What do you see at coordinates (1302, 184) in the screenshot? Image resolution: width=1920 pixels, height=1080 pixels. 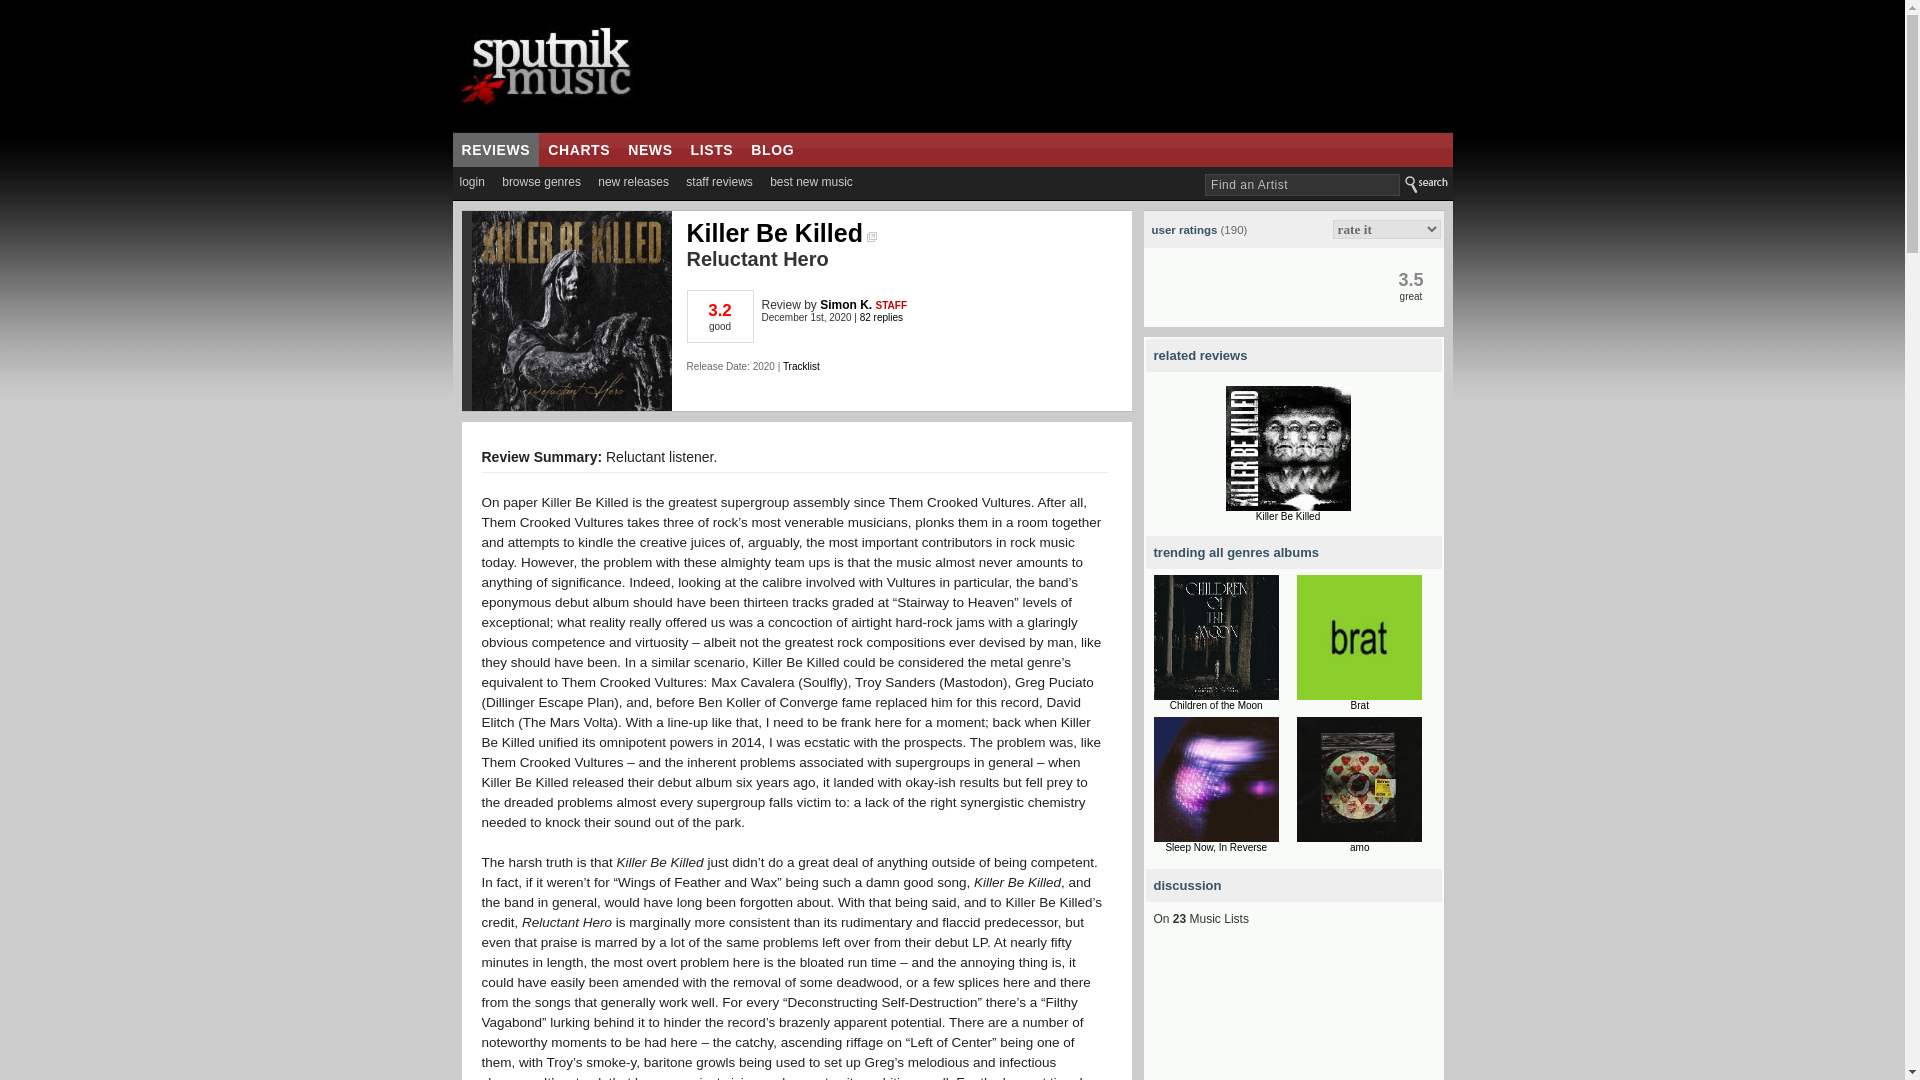 I see `Find an Artist` at bounding box center [1302, 184].